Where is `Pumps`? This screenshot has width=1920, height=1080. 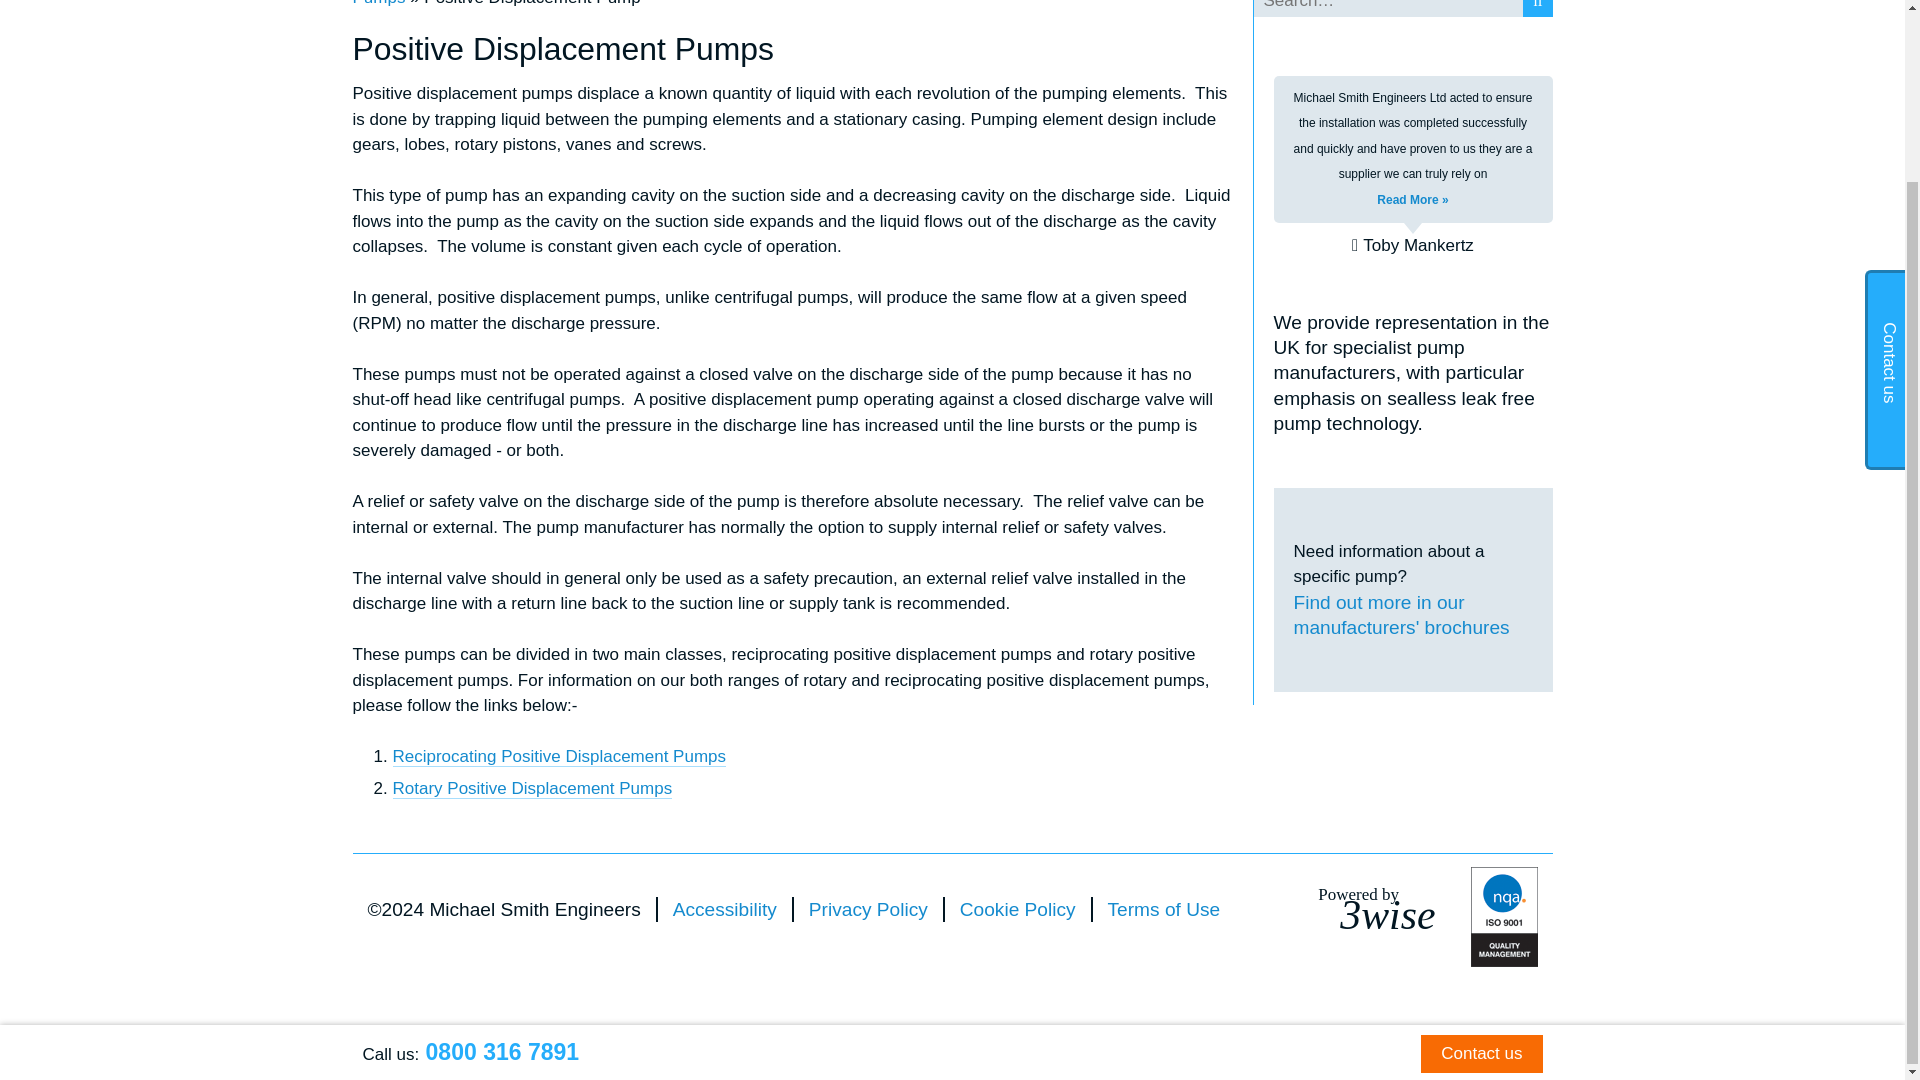 Pumps is located at coordinates (378, 3).